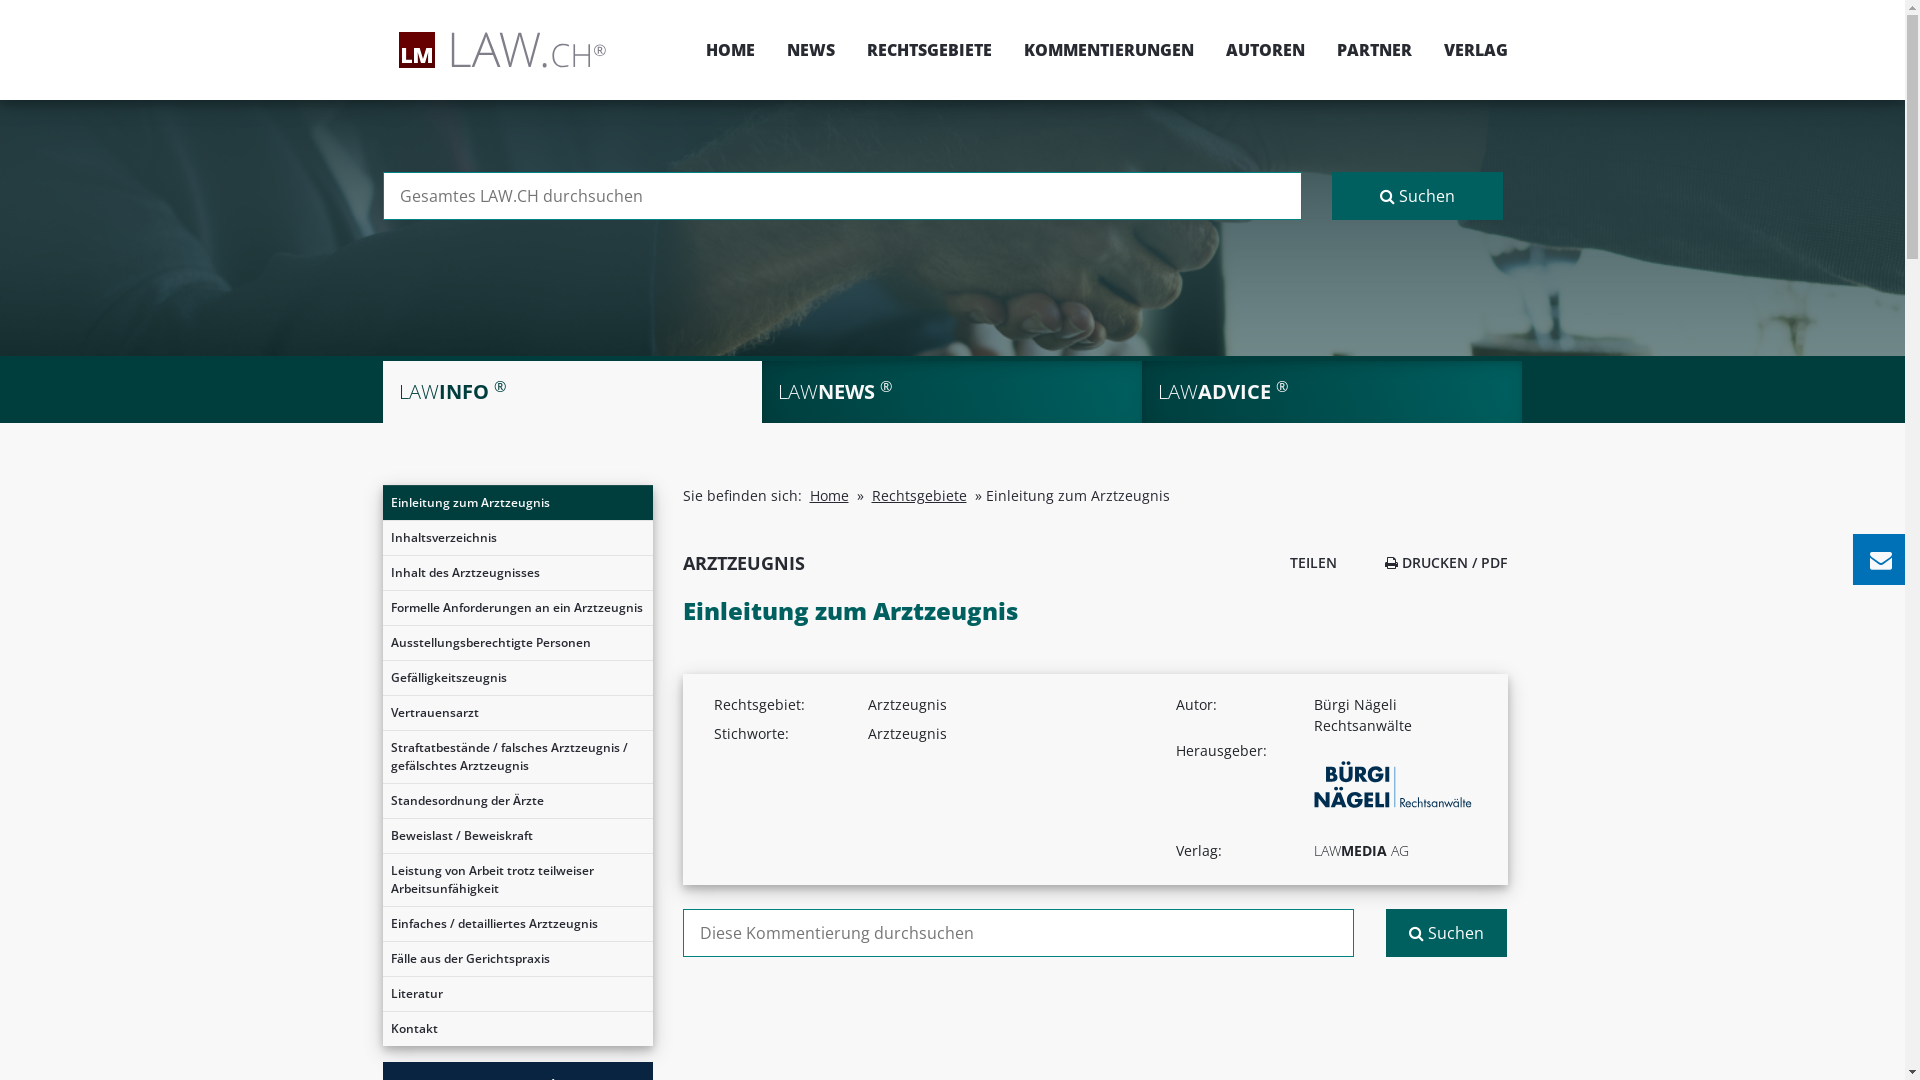  I want to click on Inhaltsverzeichnis, so click(517, 538).